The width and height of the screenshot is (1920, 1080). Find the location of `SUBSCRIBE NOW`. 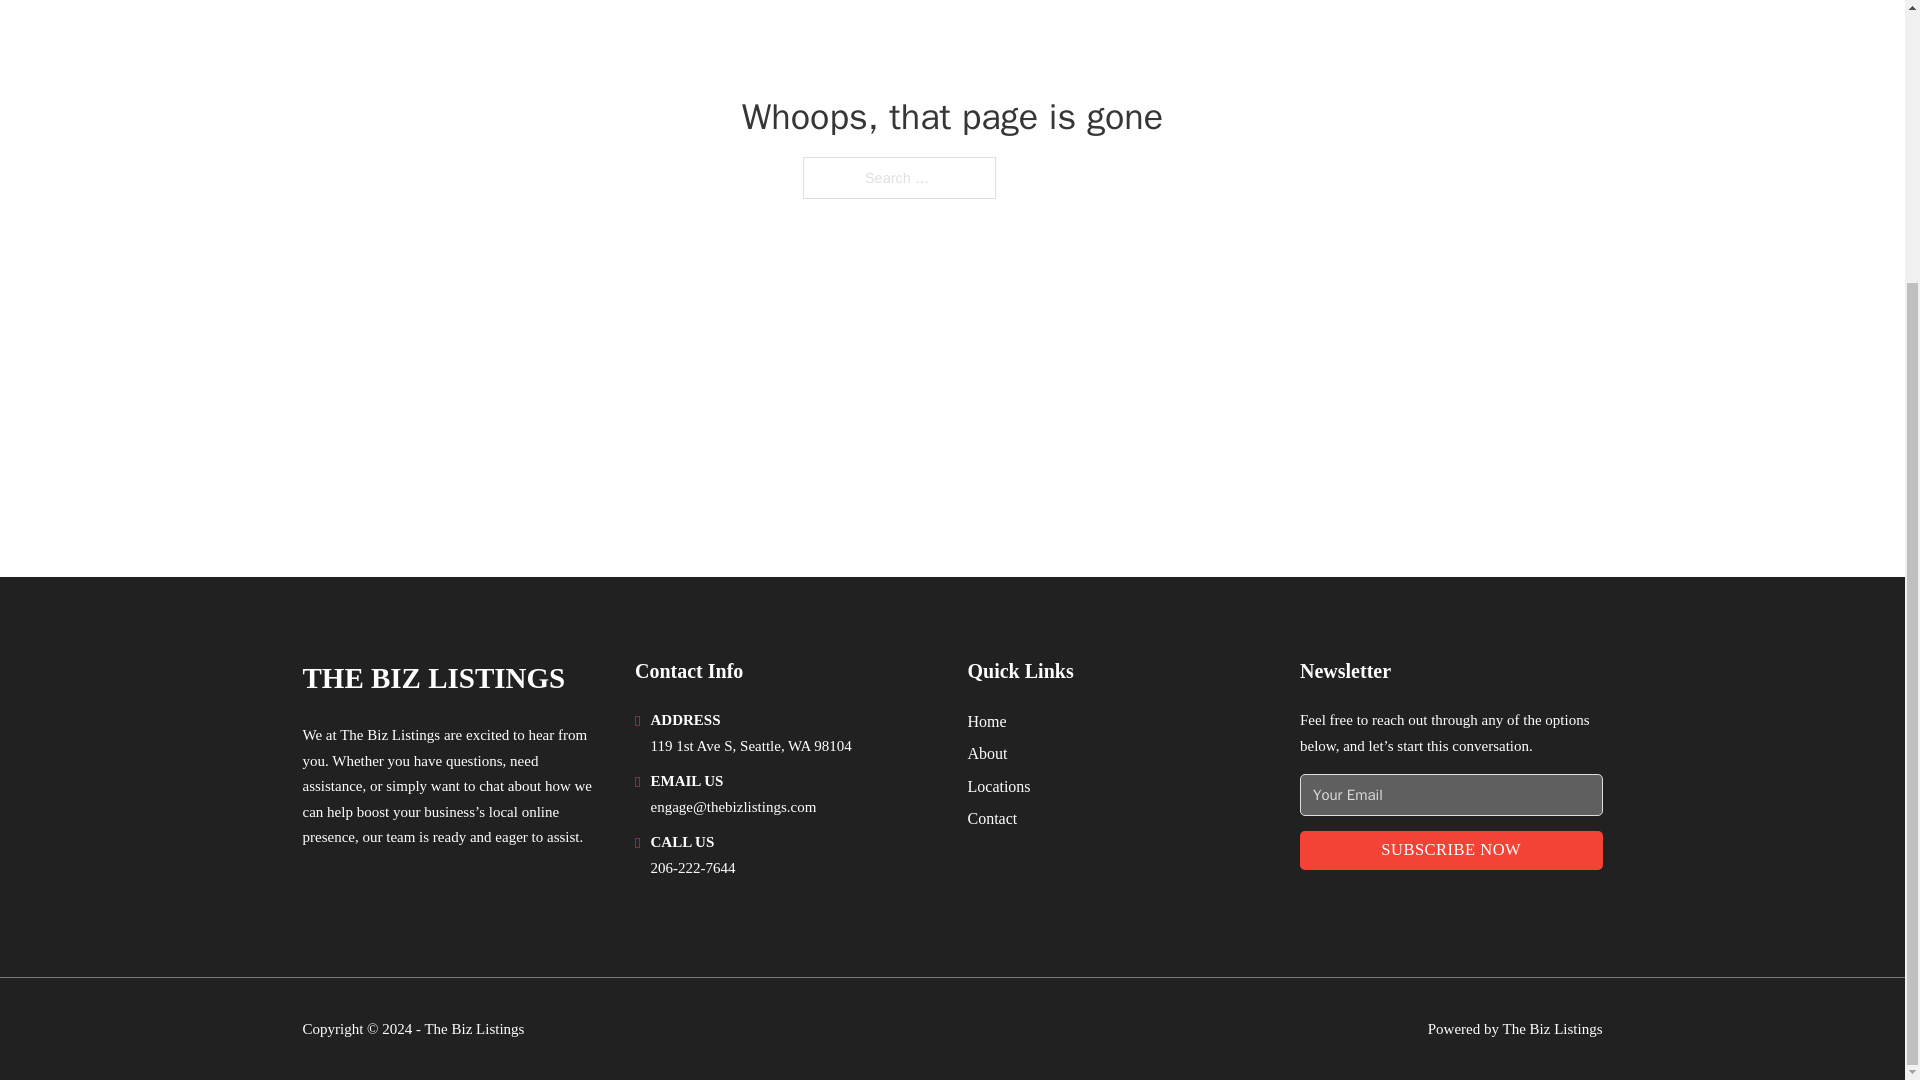

SUBSCRIBE NOW is located at coordinates (1451, 850).